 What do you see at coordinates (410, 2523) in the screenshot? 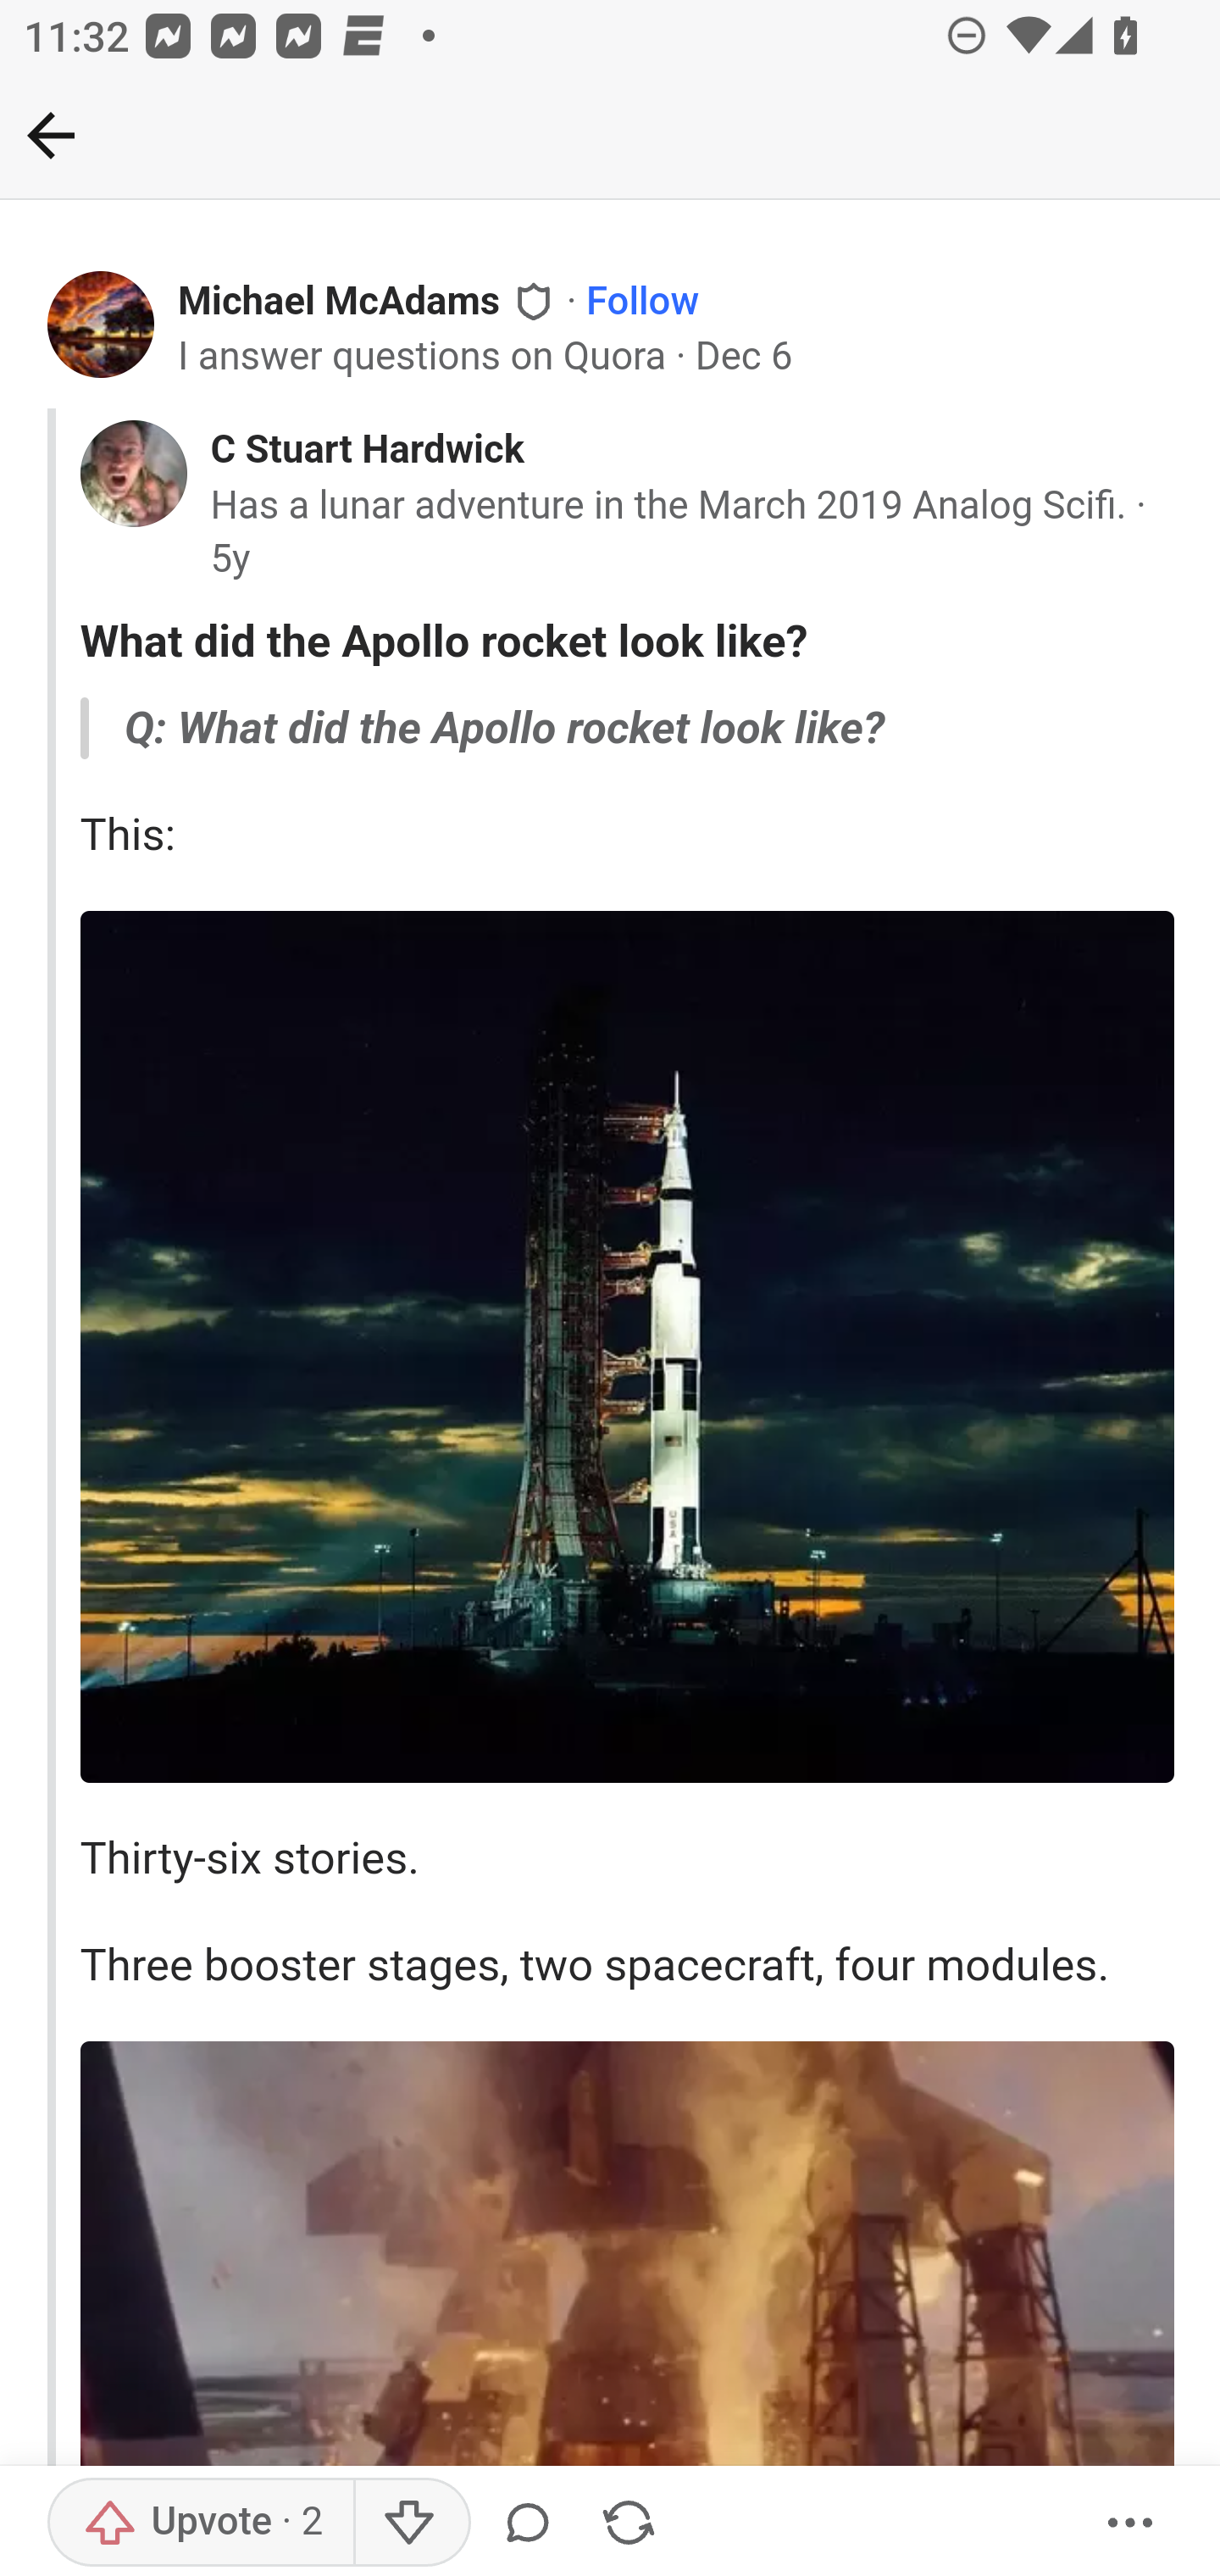
I see `Downvote` at bounding box center [410, 2523].